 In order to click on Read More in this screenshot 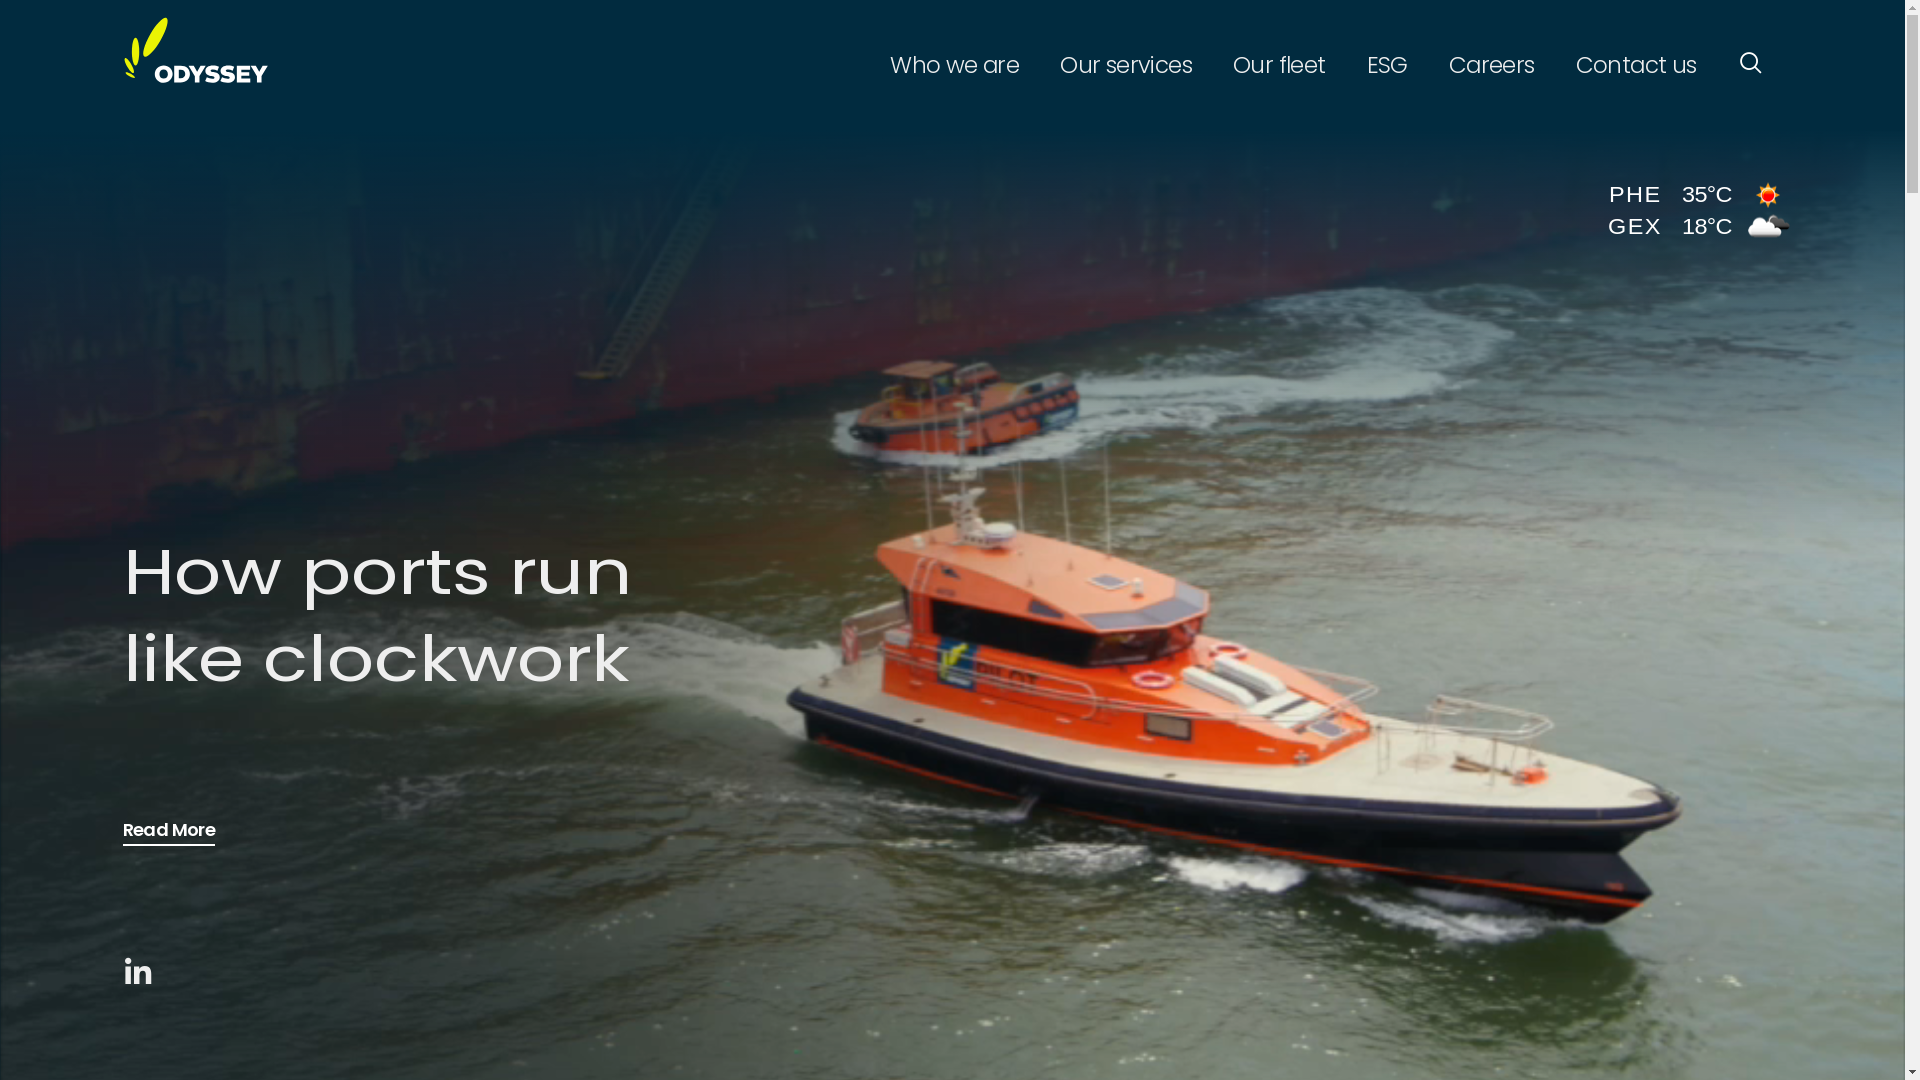, I will do `click(184, 831)`.